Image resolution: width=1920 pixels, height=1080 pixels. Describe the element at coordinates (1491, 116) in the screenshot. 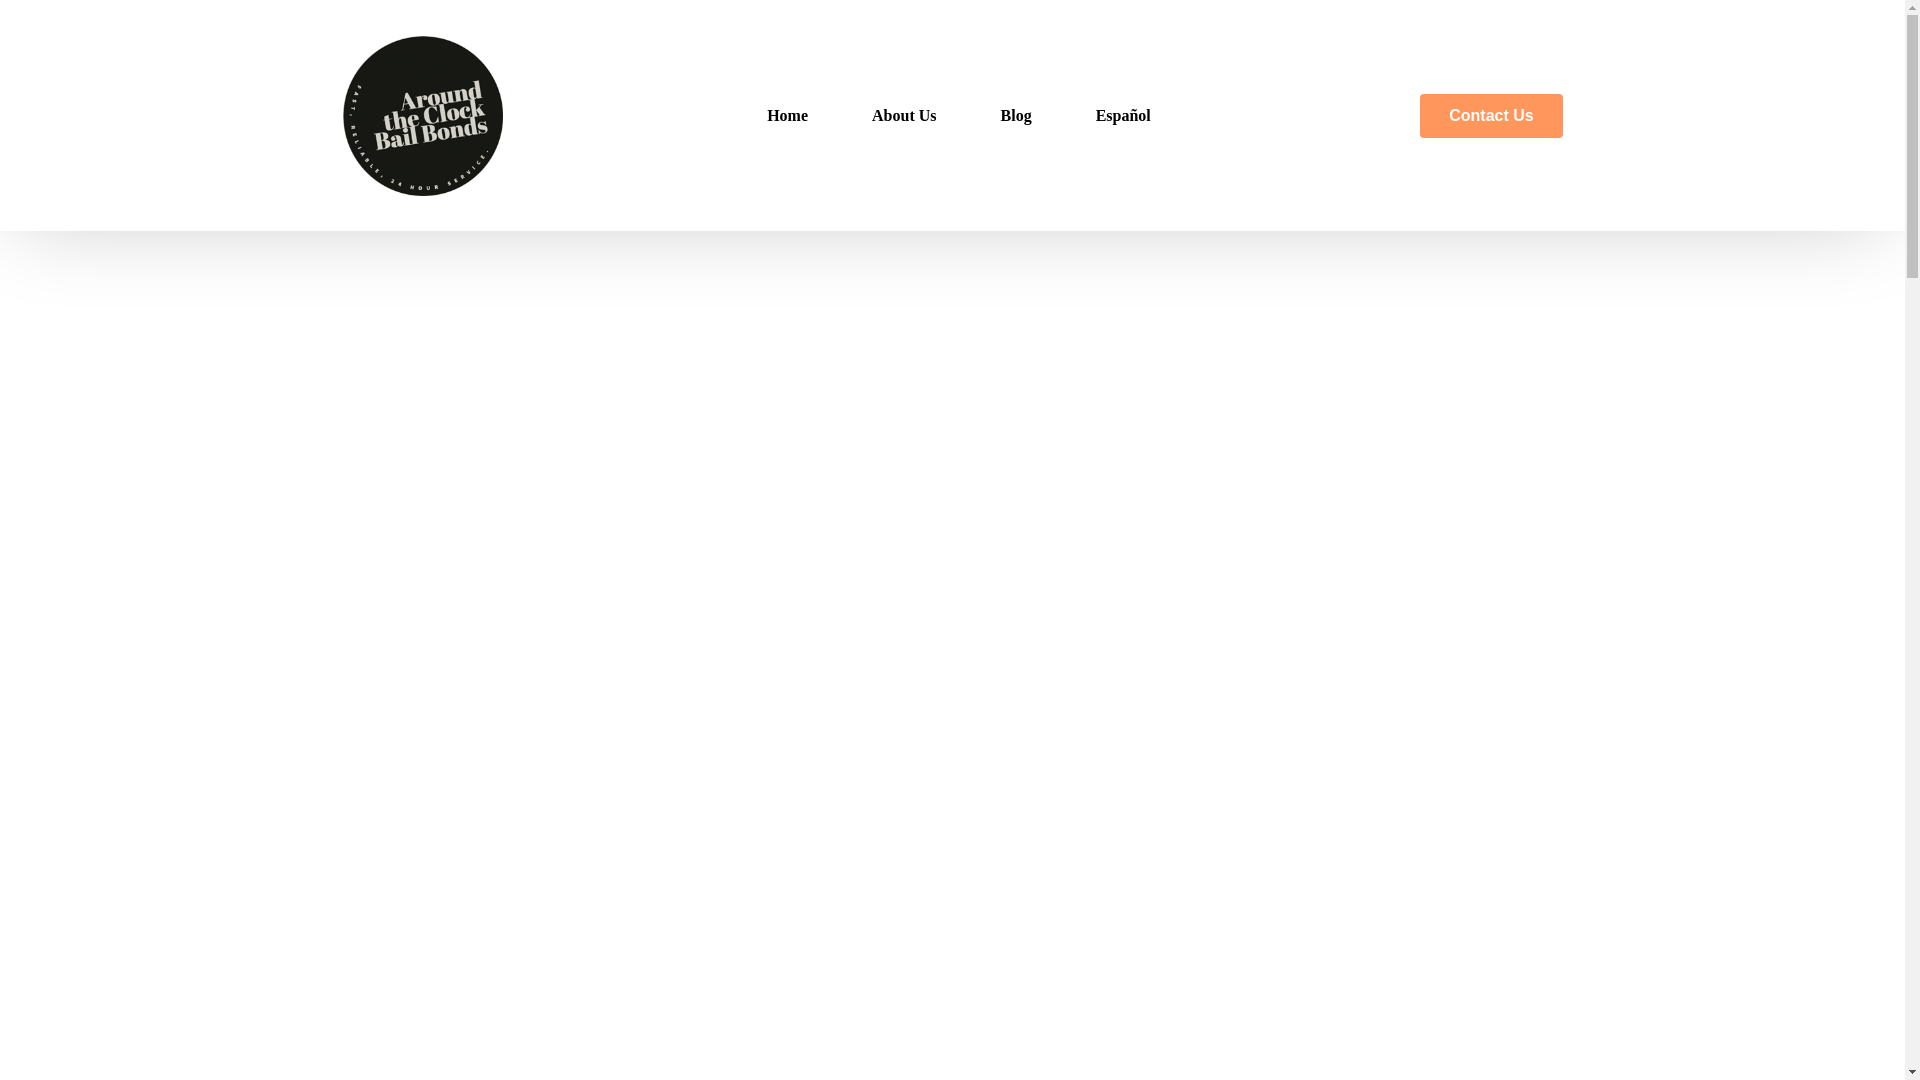

I see `Contact Us` at that location.